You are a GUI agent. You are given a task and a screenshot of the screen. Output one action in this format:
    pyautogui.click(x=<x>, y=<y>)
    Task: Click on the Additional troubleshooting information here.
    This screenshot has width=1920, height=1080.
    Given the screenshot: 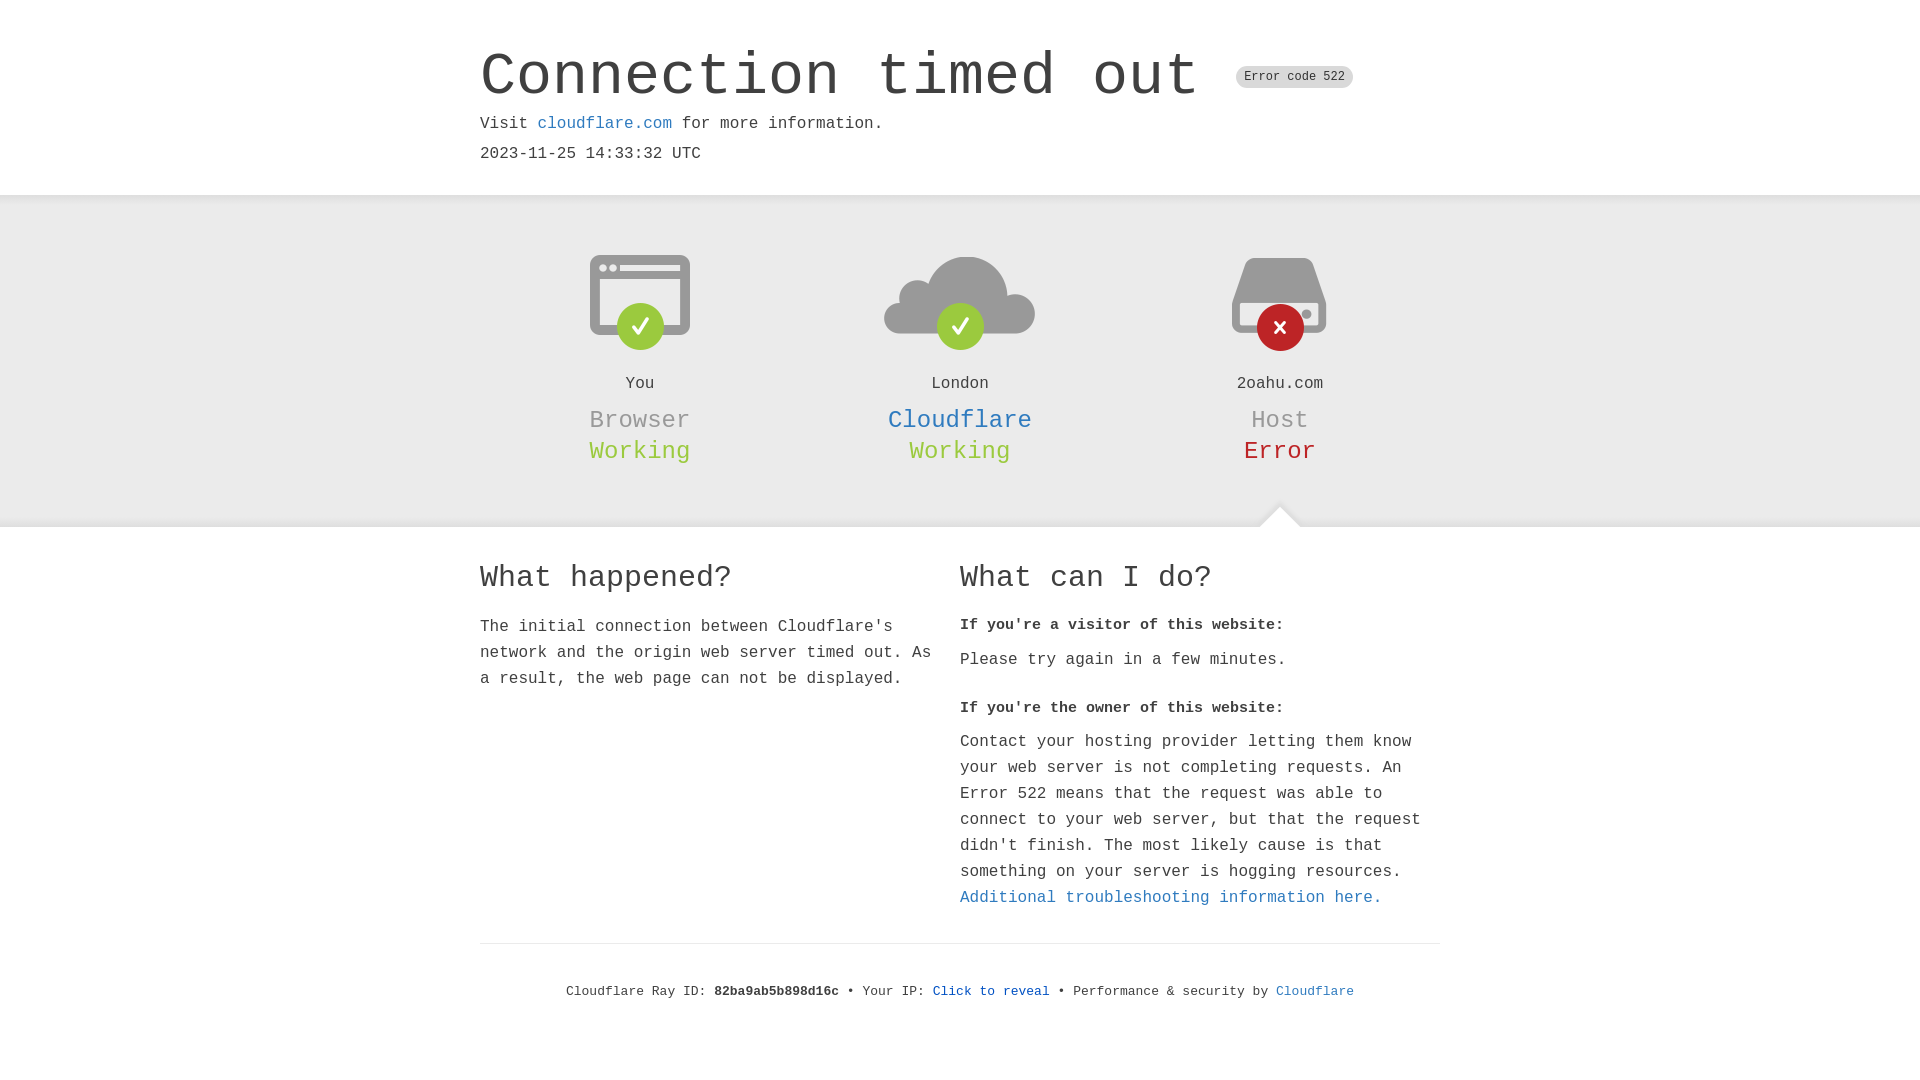 What is the action you would take?
    pyautogui.click(x=1171, y=898)
    